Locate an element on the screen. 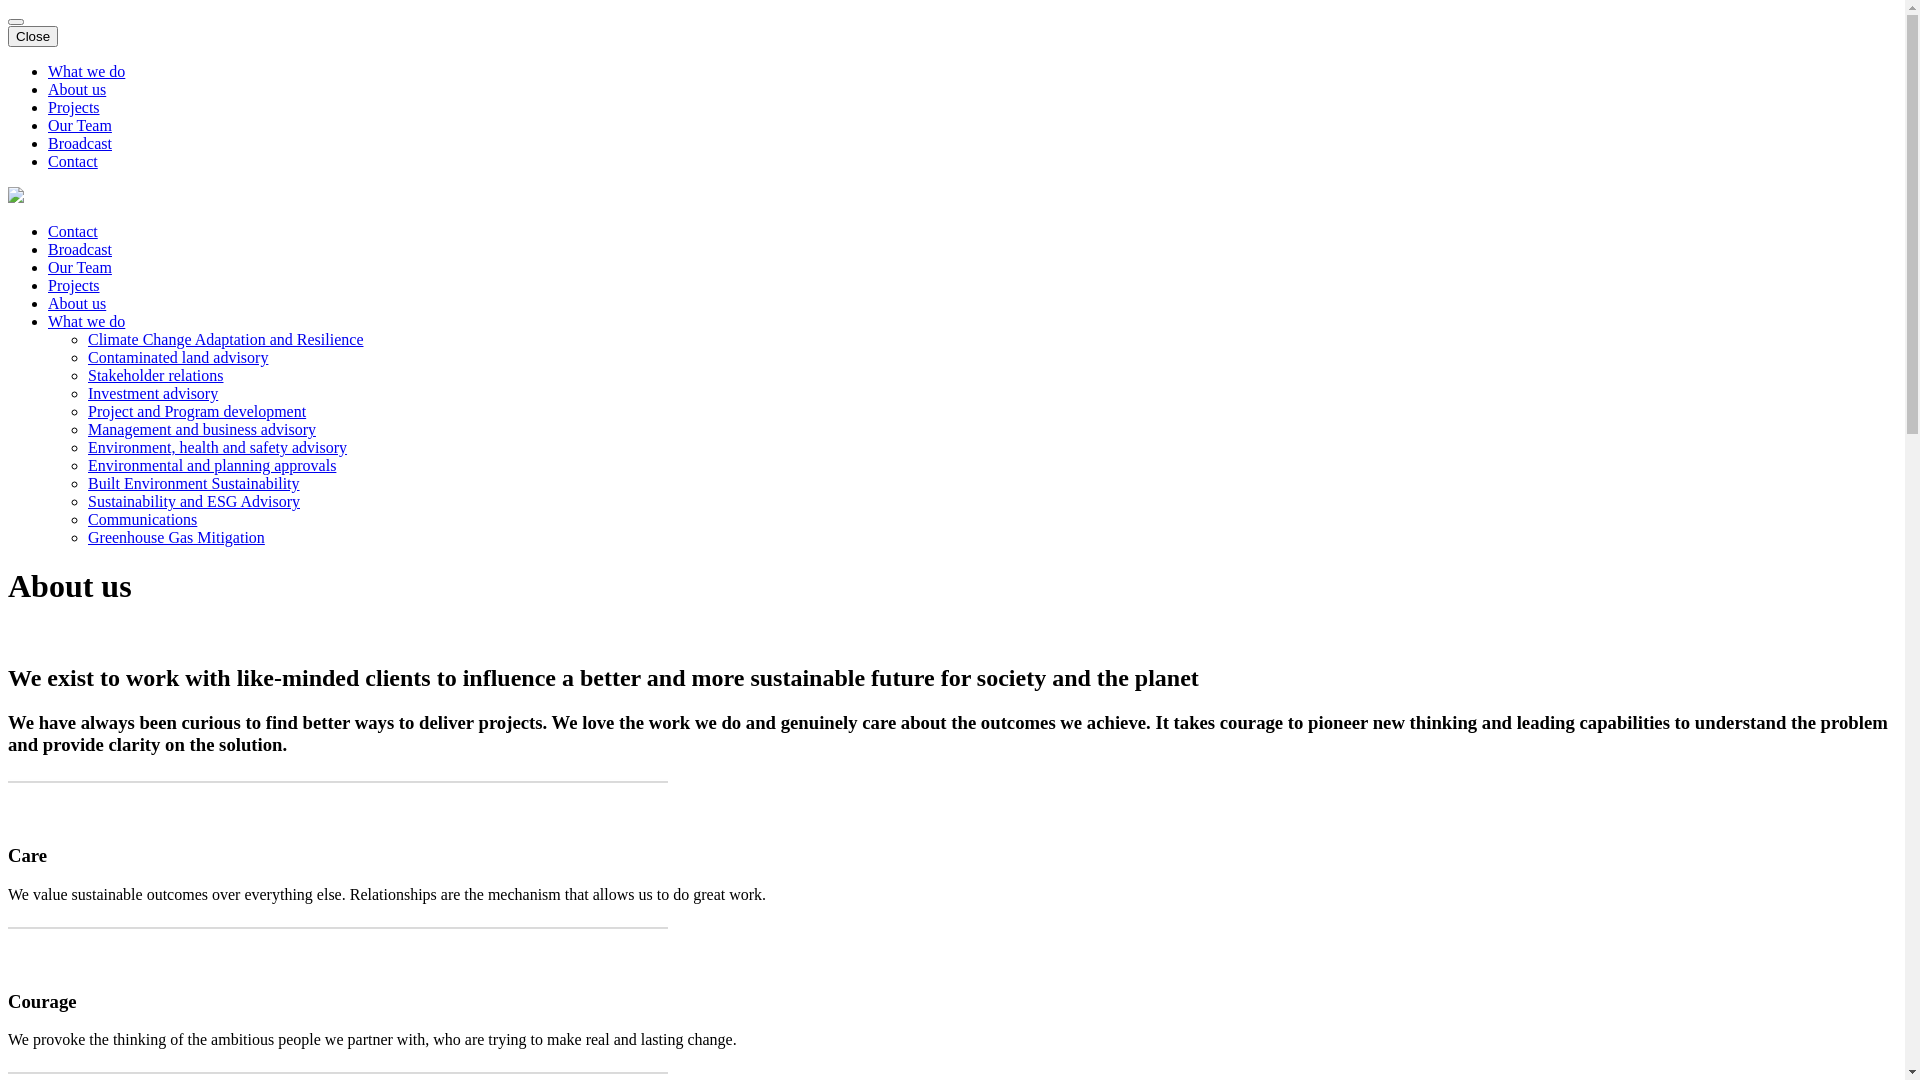 The width and height of the screenshot is (1920, 1080). Climate Change Adaptation and Resilience is located at coordinates (226, 340).